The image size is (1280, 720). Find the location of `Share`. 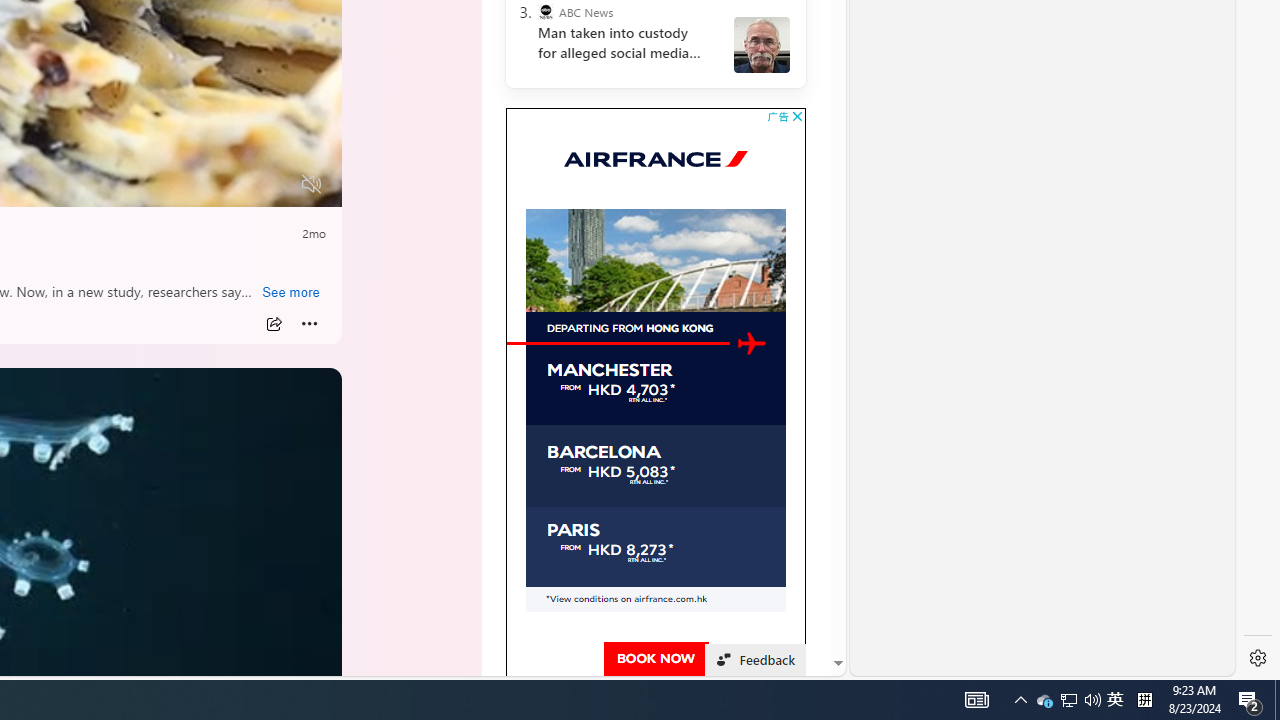

Share is located at coordinates (274, 324).